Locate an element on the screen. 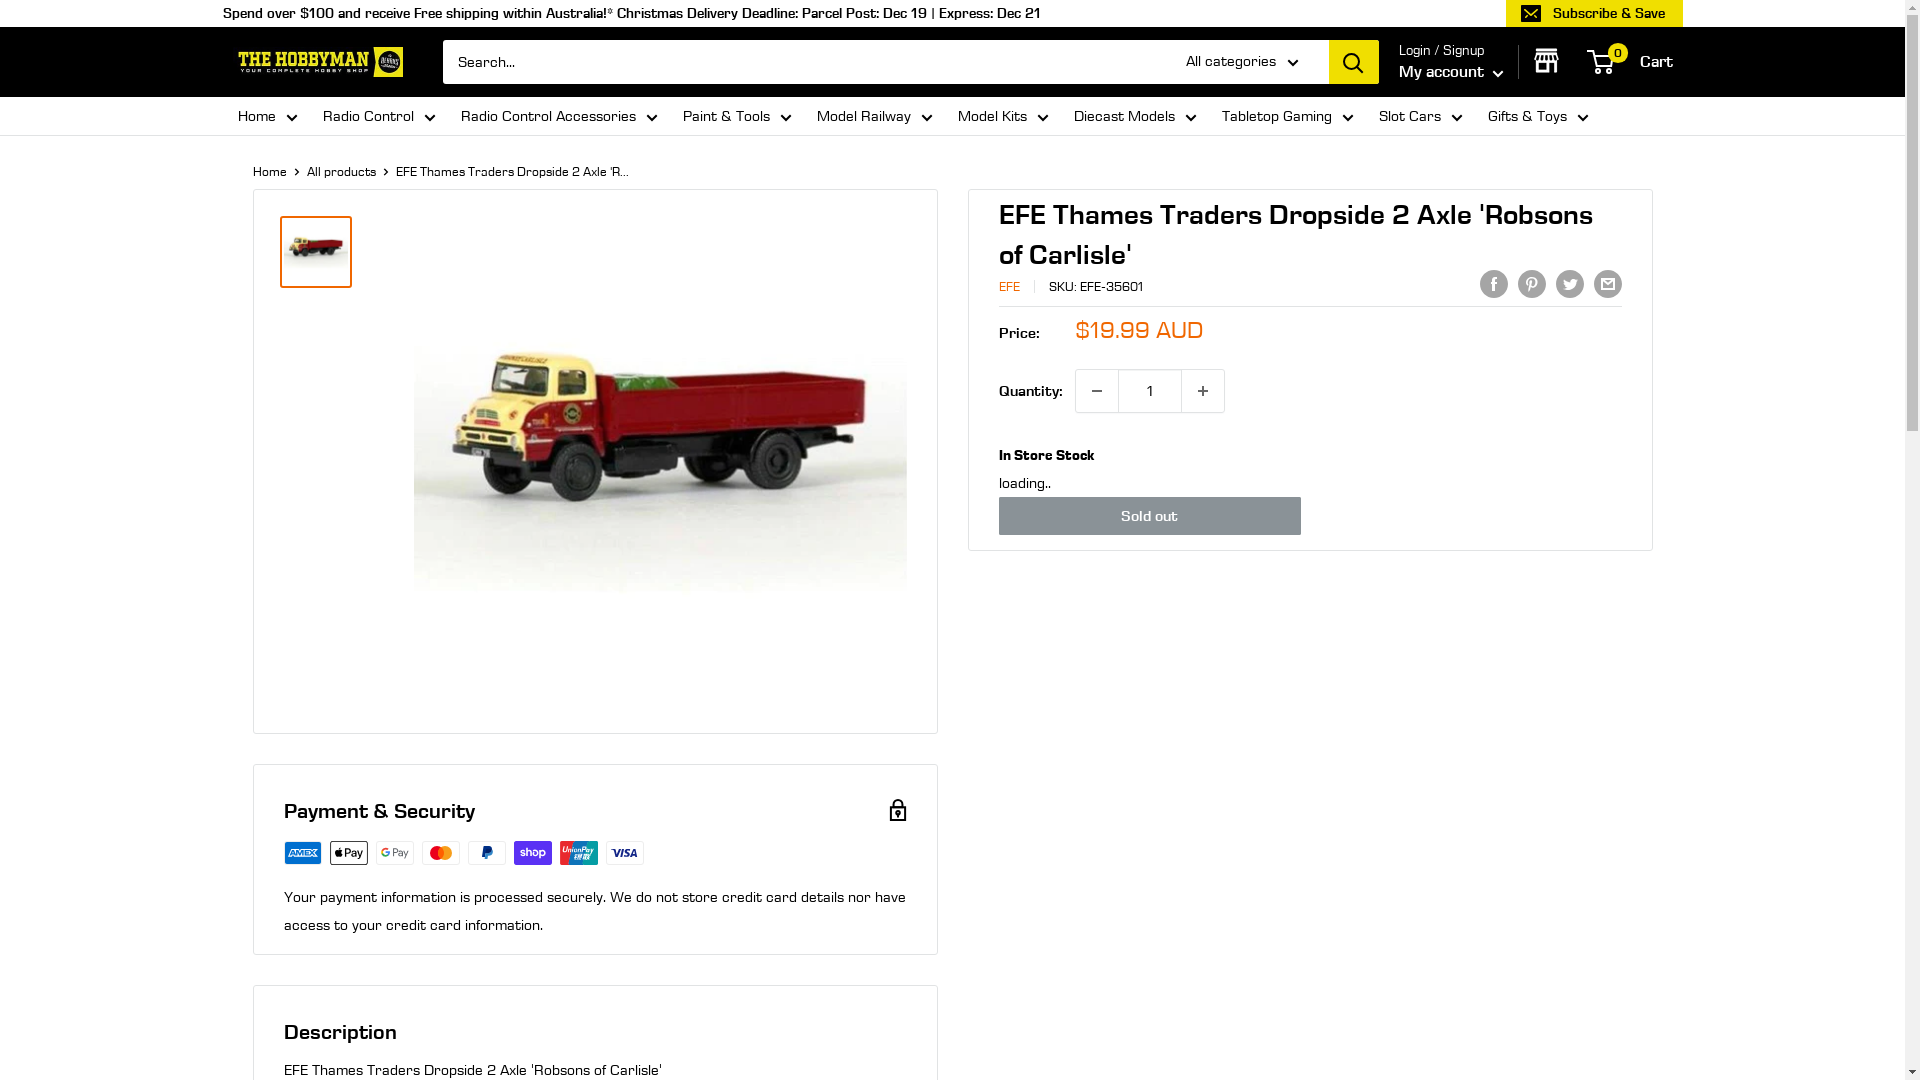 This screenshot has height=1080, width=1920. My account is located at coordinates (1450, 72).